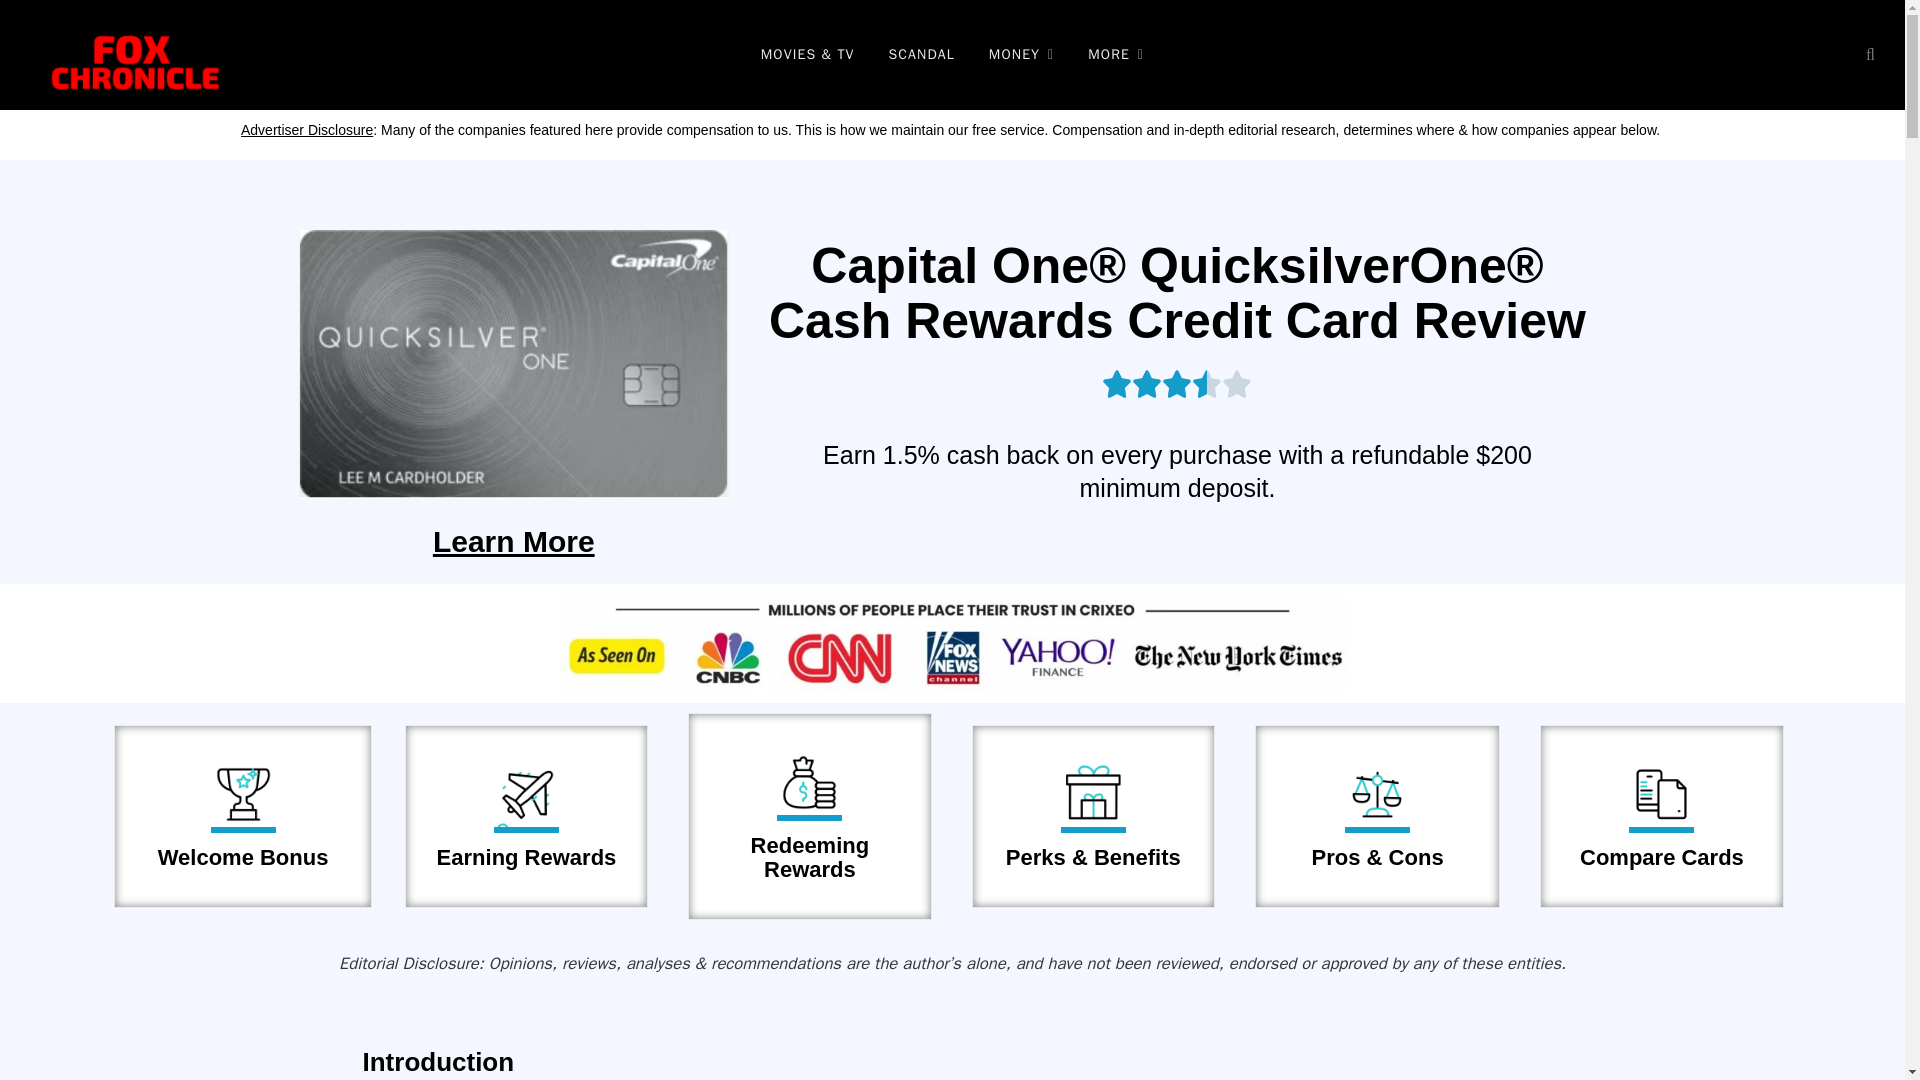  What do you see at coordinates (1021, 55) in the screenshot?
I see `MONEY` at bounding box center [1021, 55].